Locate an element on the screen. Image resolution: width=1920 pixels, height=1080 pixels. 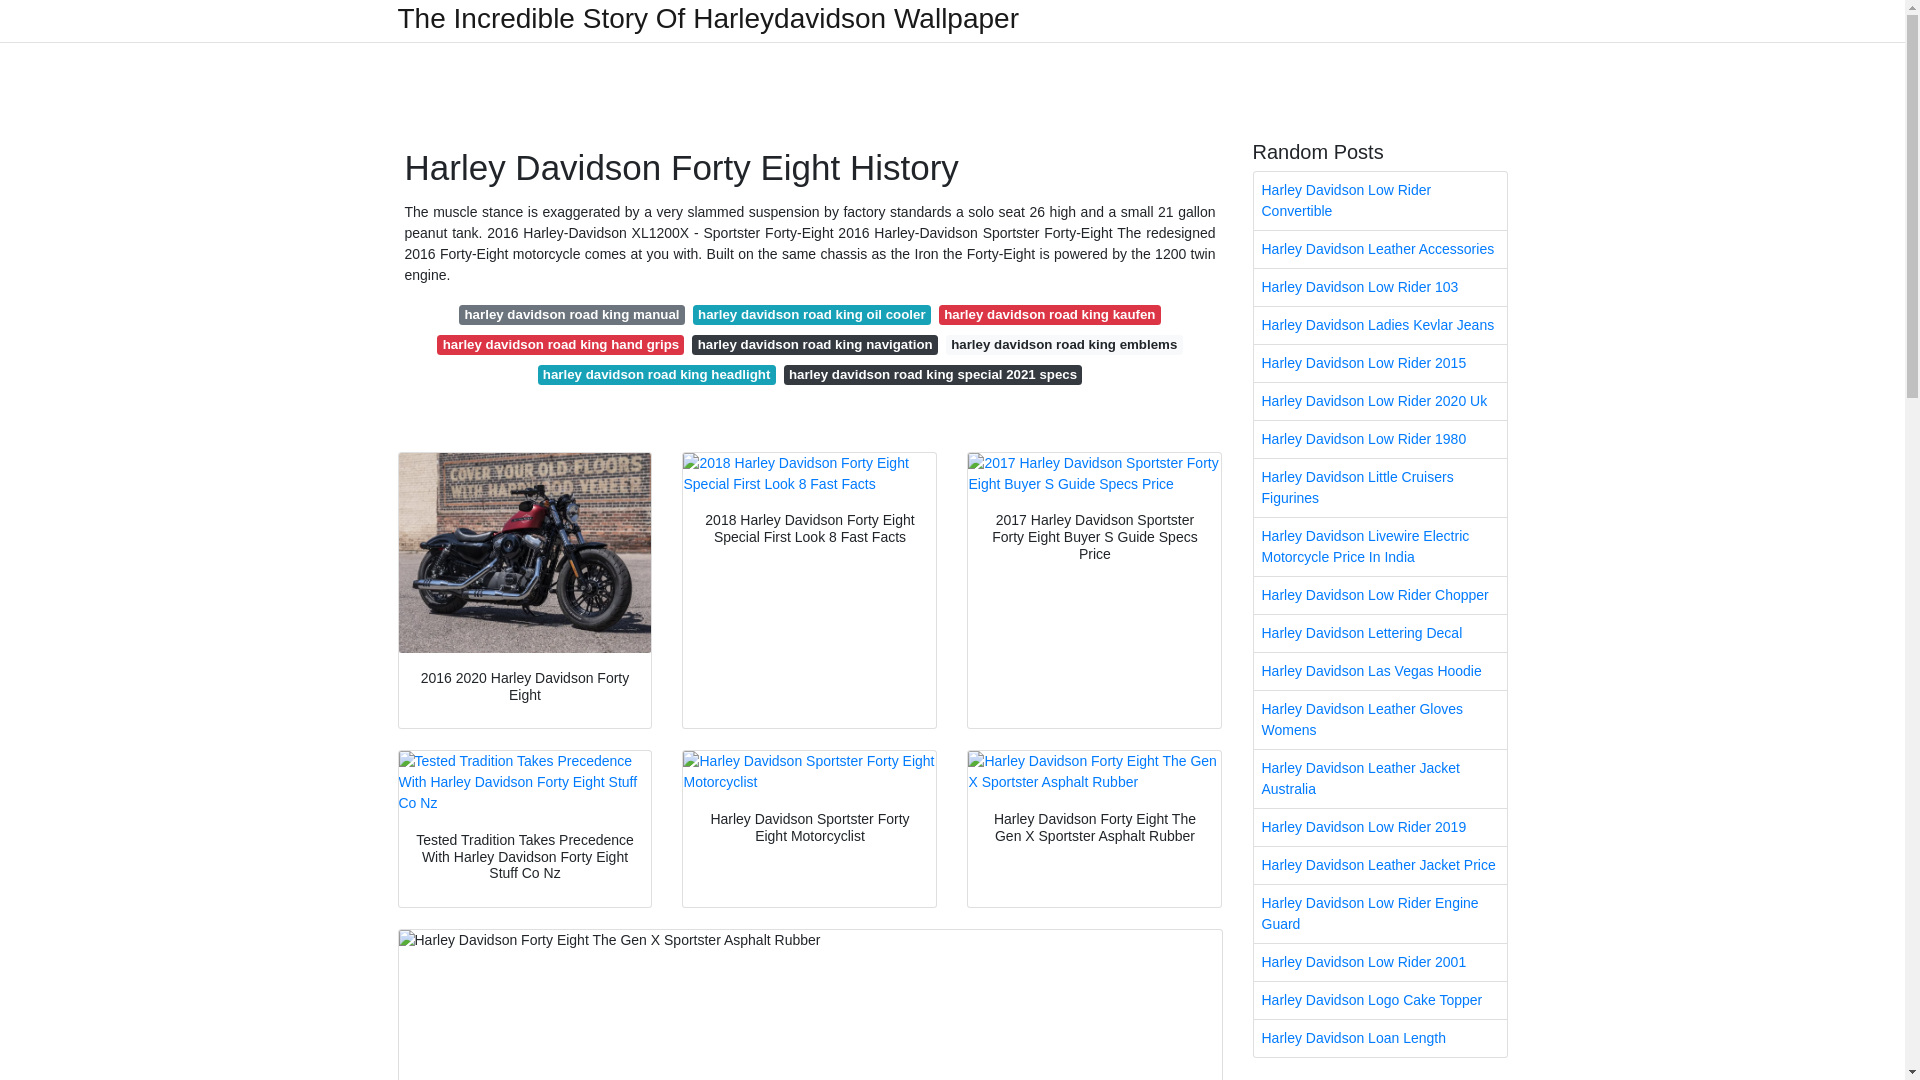
harley davidson road king navigation is located at coordinates (814, 344).